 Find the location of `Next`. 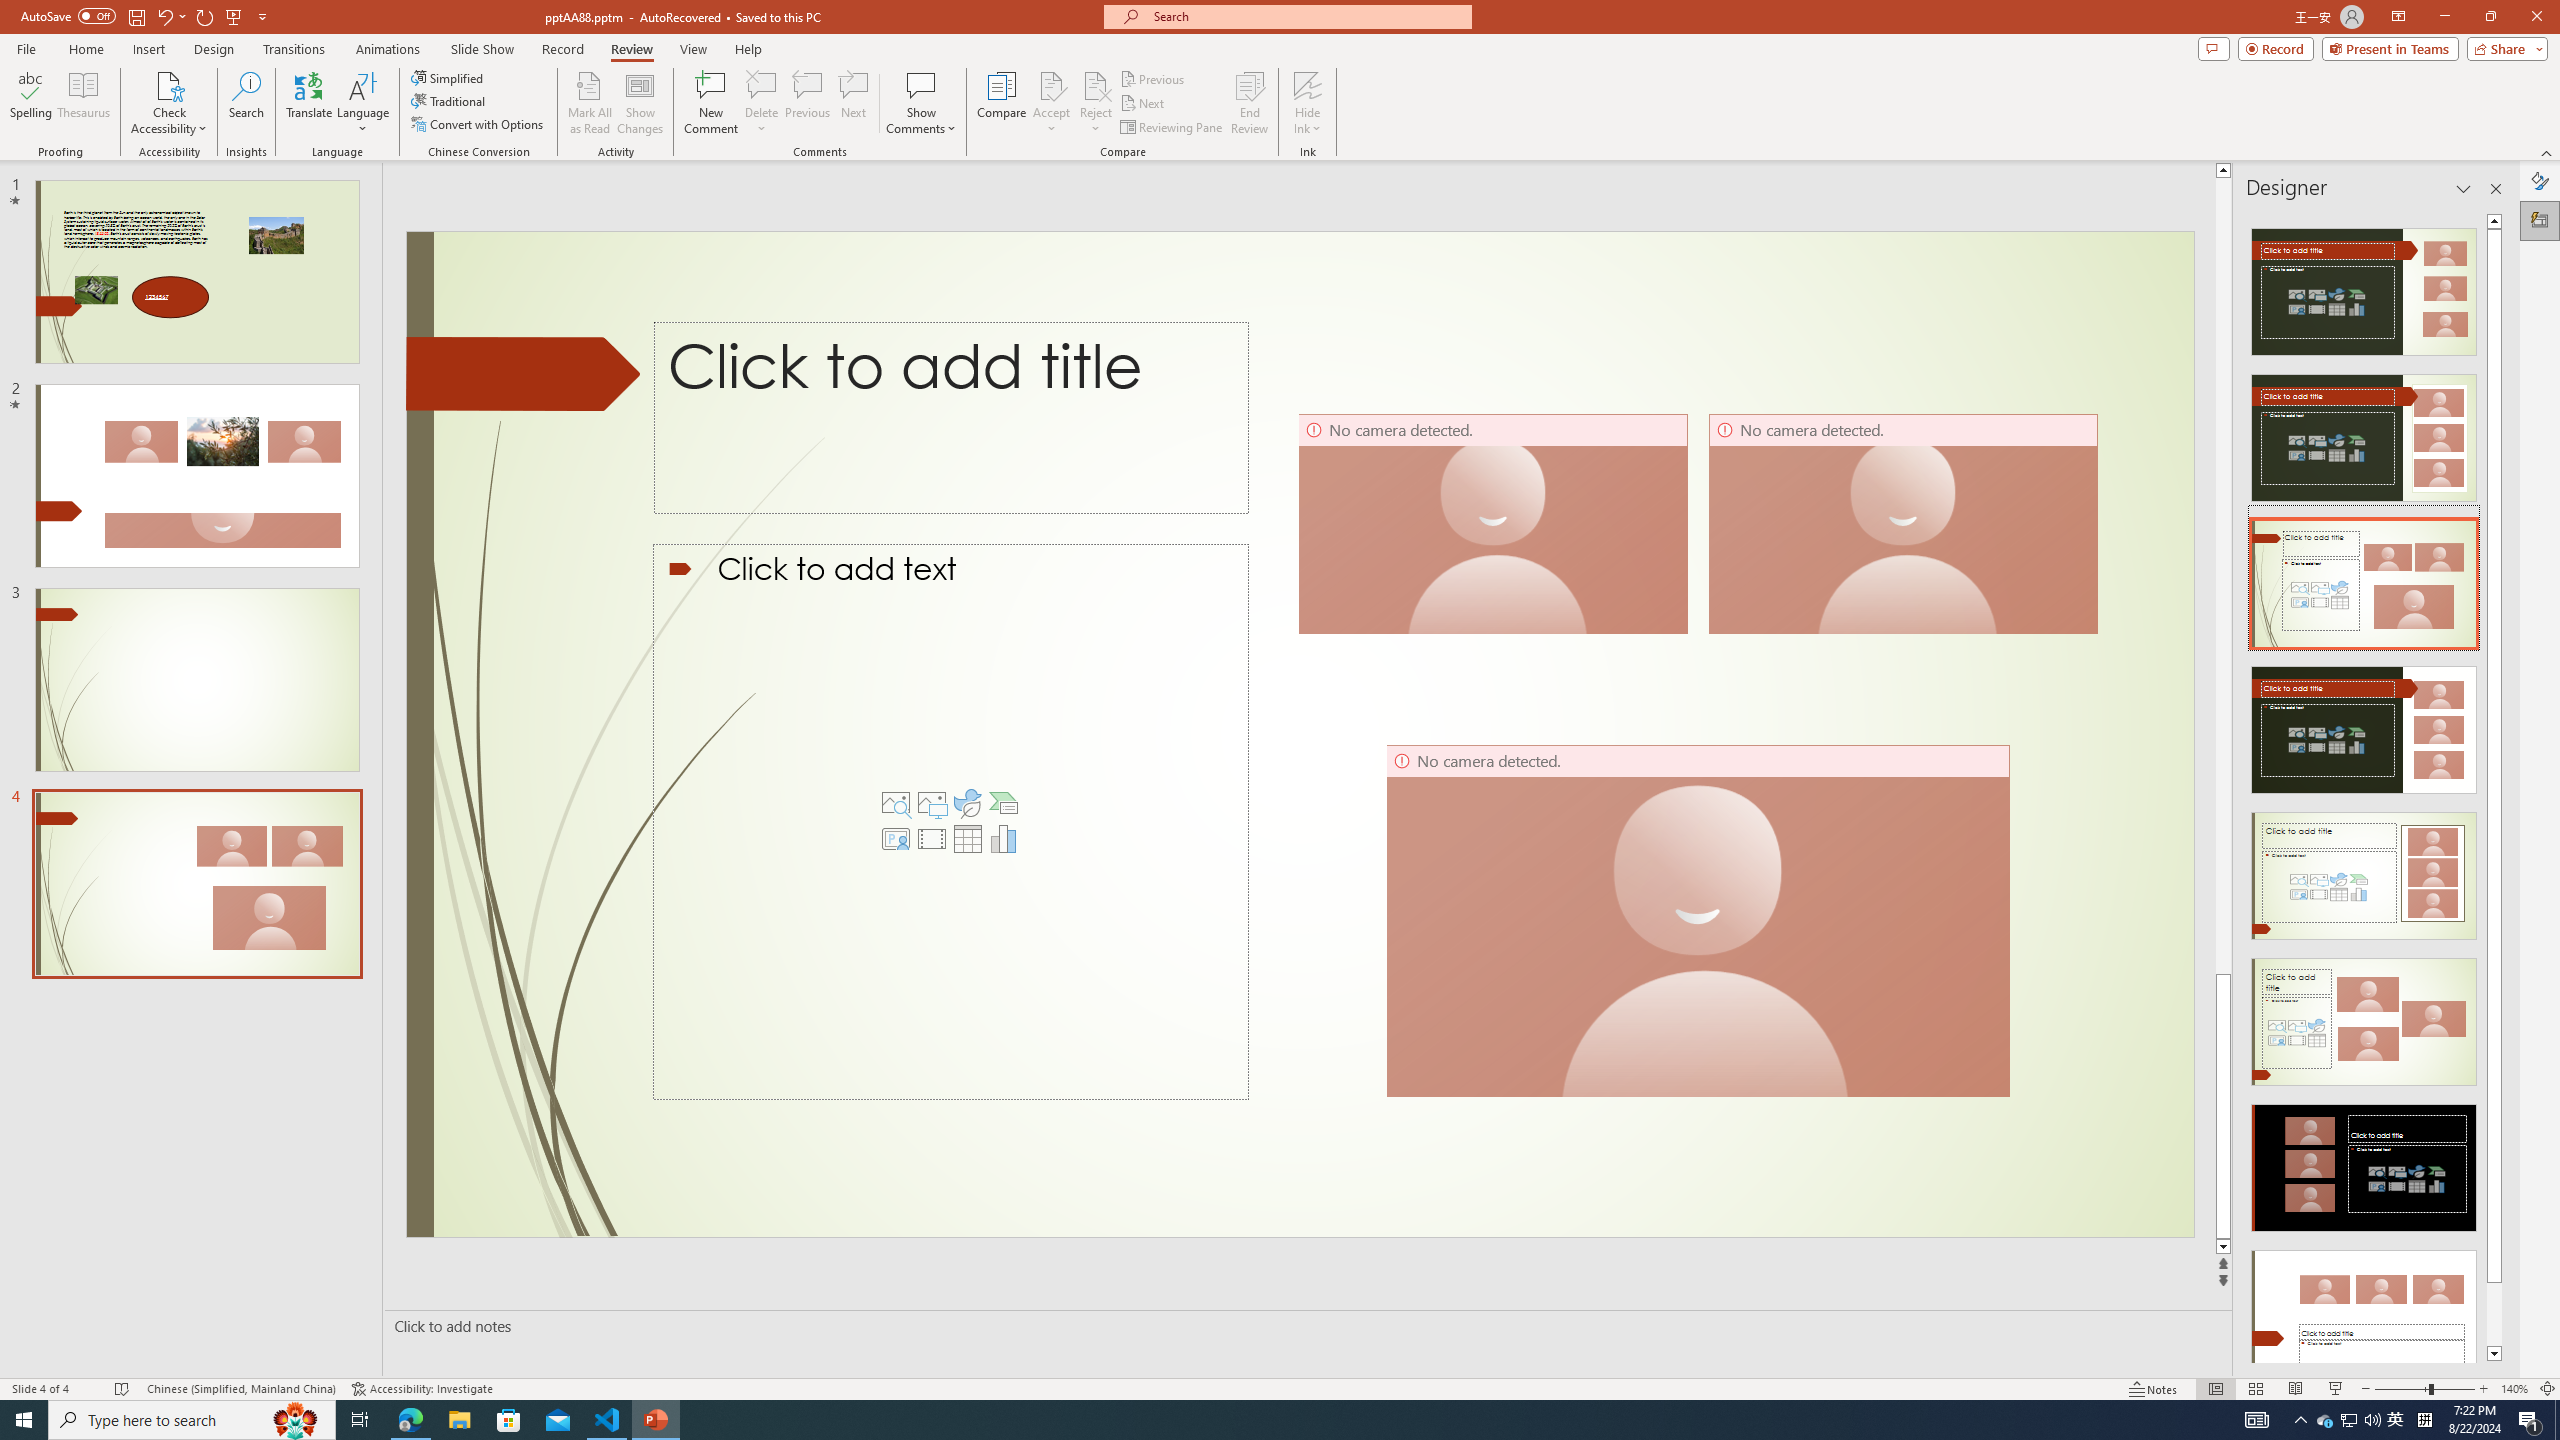

Next is located at coordinates (1142, 104).